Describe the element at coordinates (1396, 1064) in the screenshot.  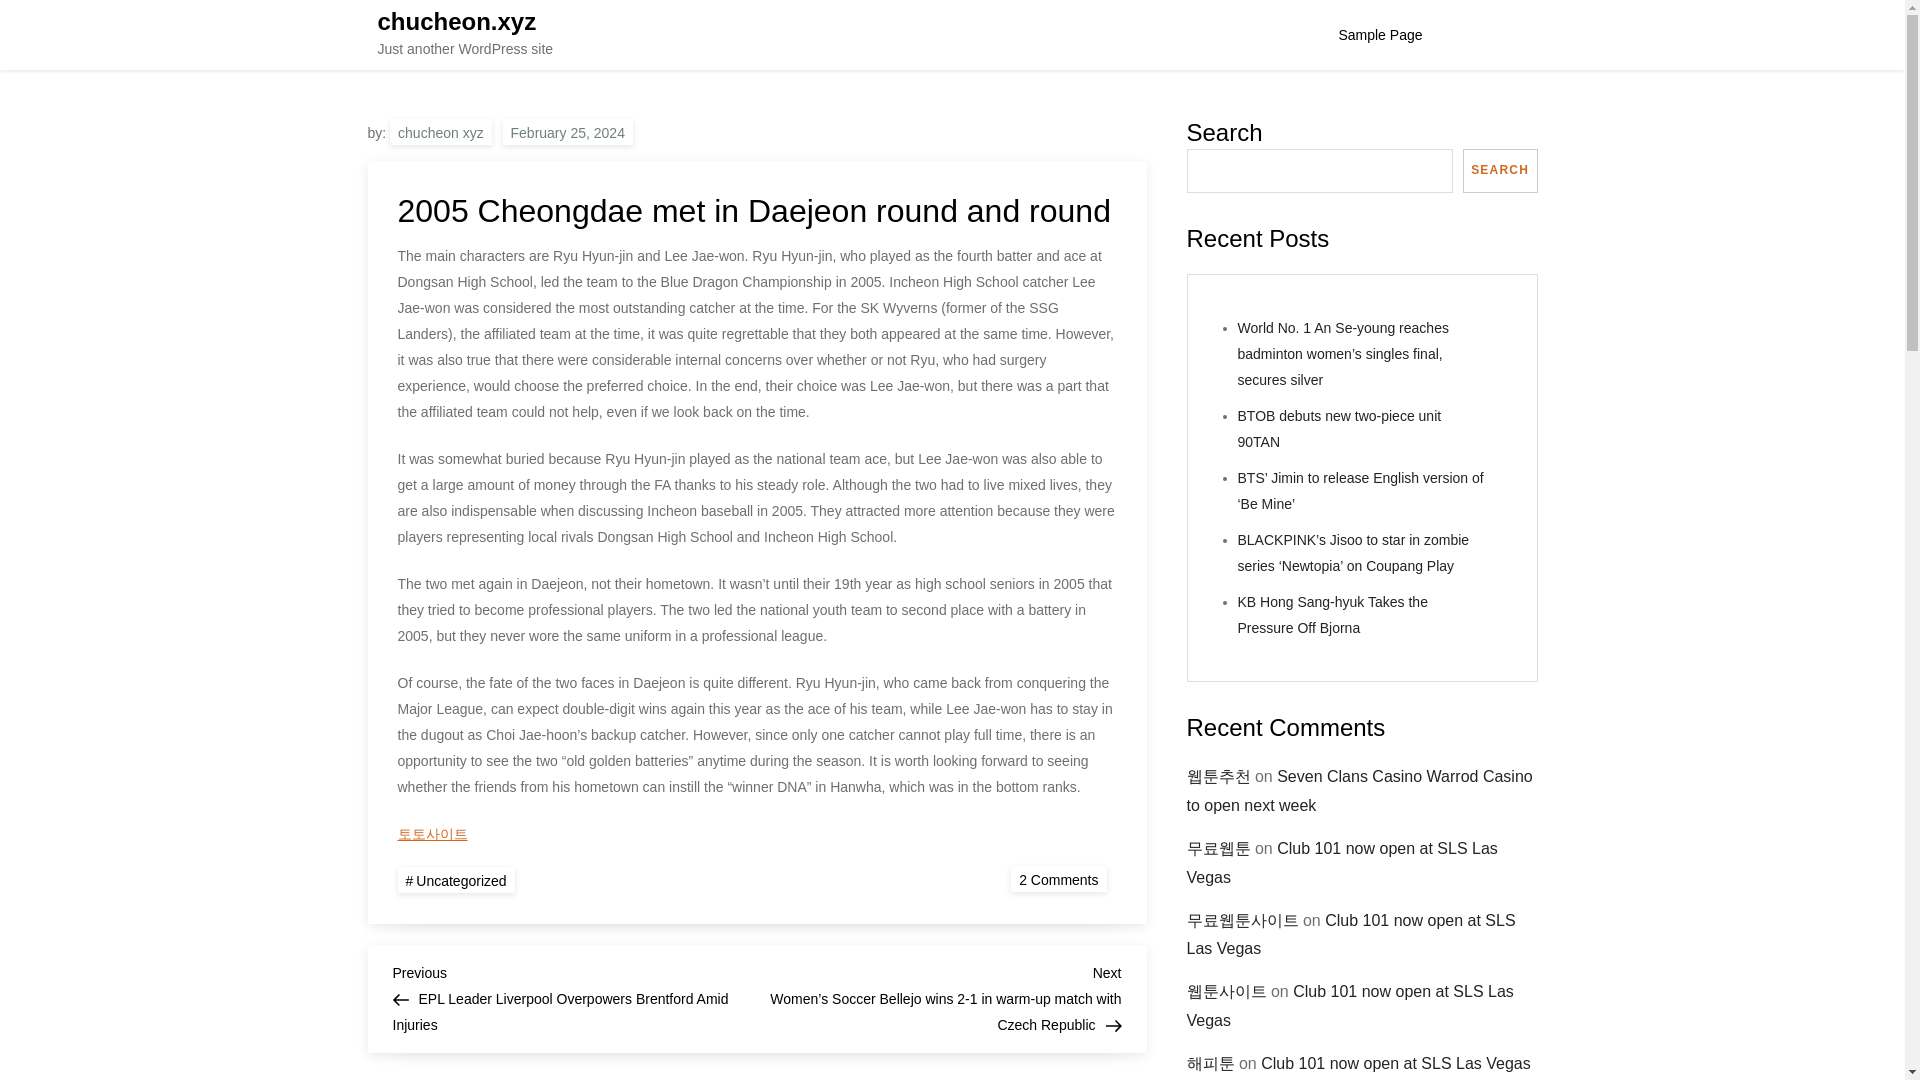
I see `KB Hong Sang-hyuk Takes the Pressure Off Bjorna` at that location.